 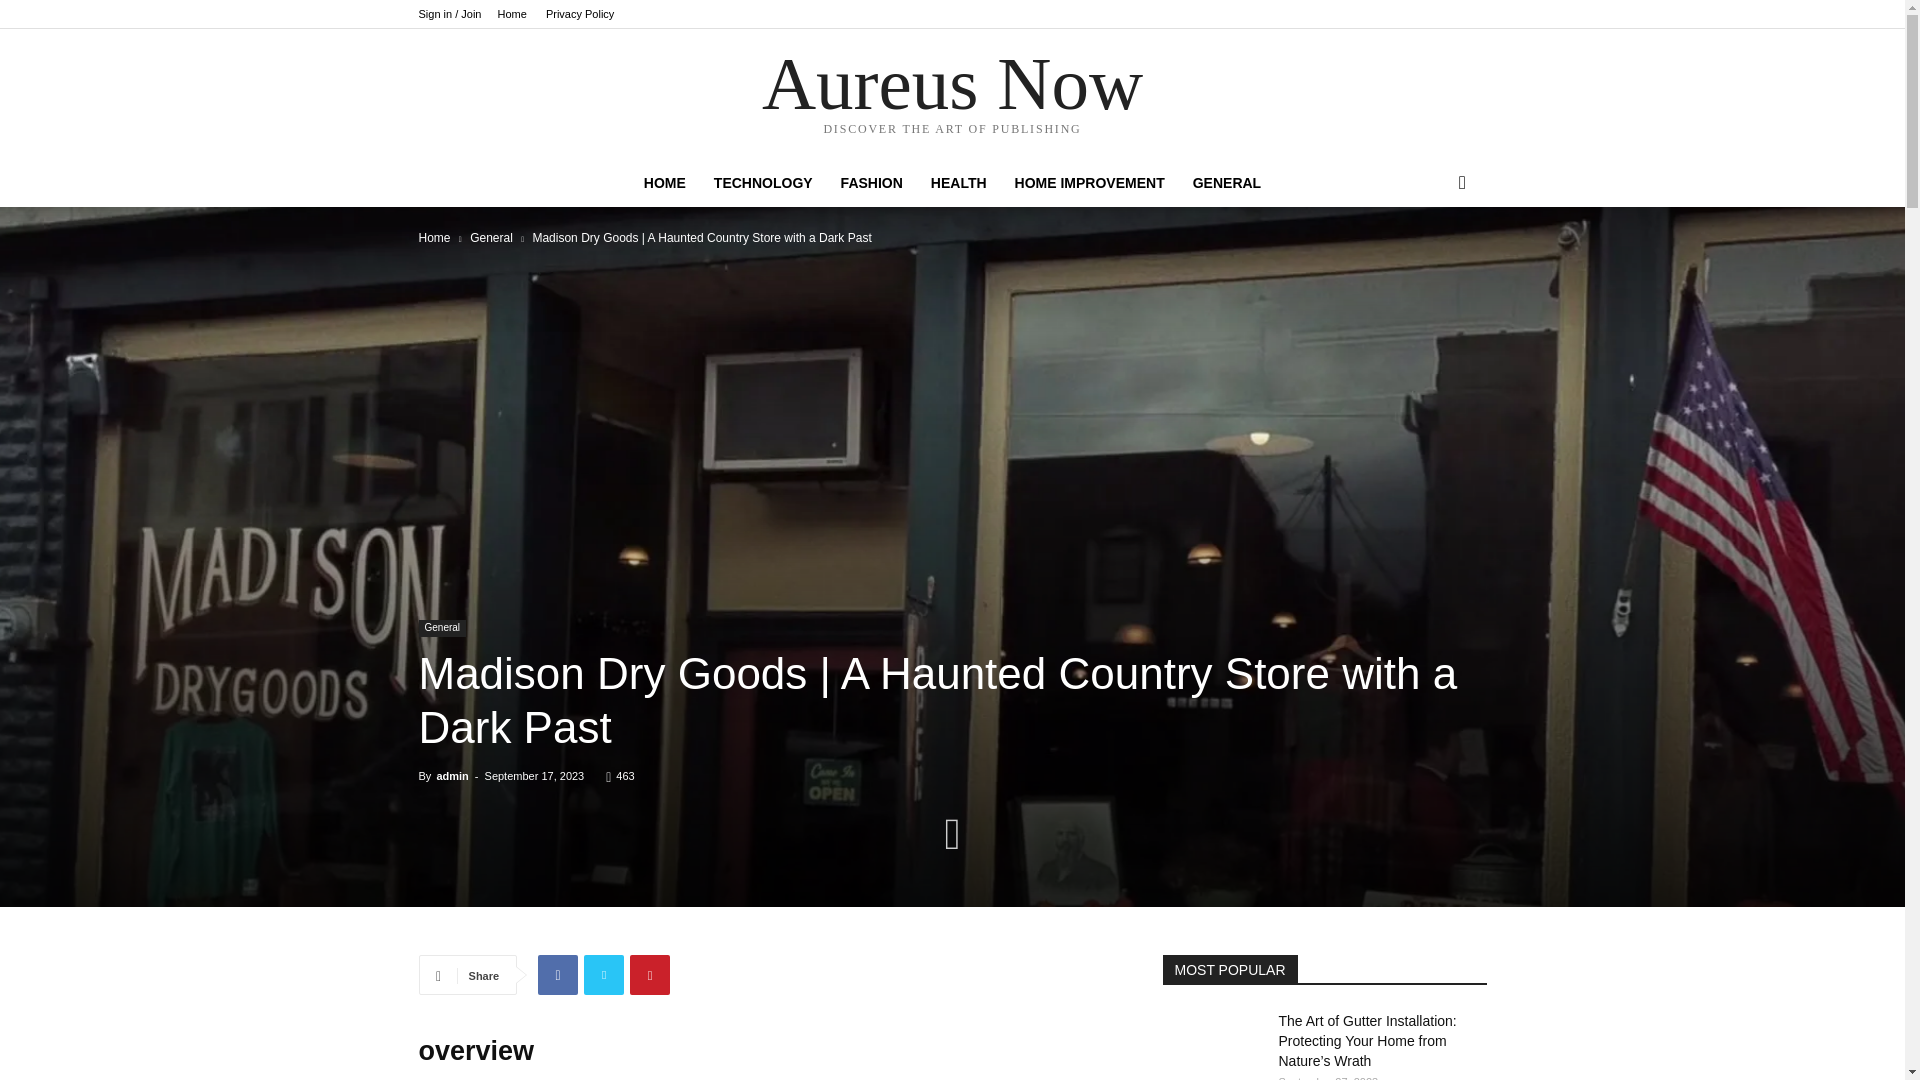 What do you see at coordinates (434, 238) in the screenshot?
I see `Home` at bounding box center [434, 238].